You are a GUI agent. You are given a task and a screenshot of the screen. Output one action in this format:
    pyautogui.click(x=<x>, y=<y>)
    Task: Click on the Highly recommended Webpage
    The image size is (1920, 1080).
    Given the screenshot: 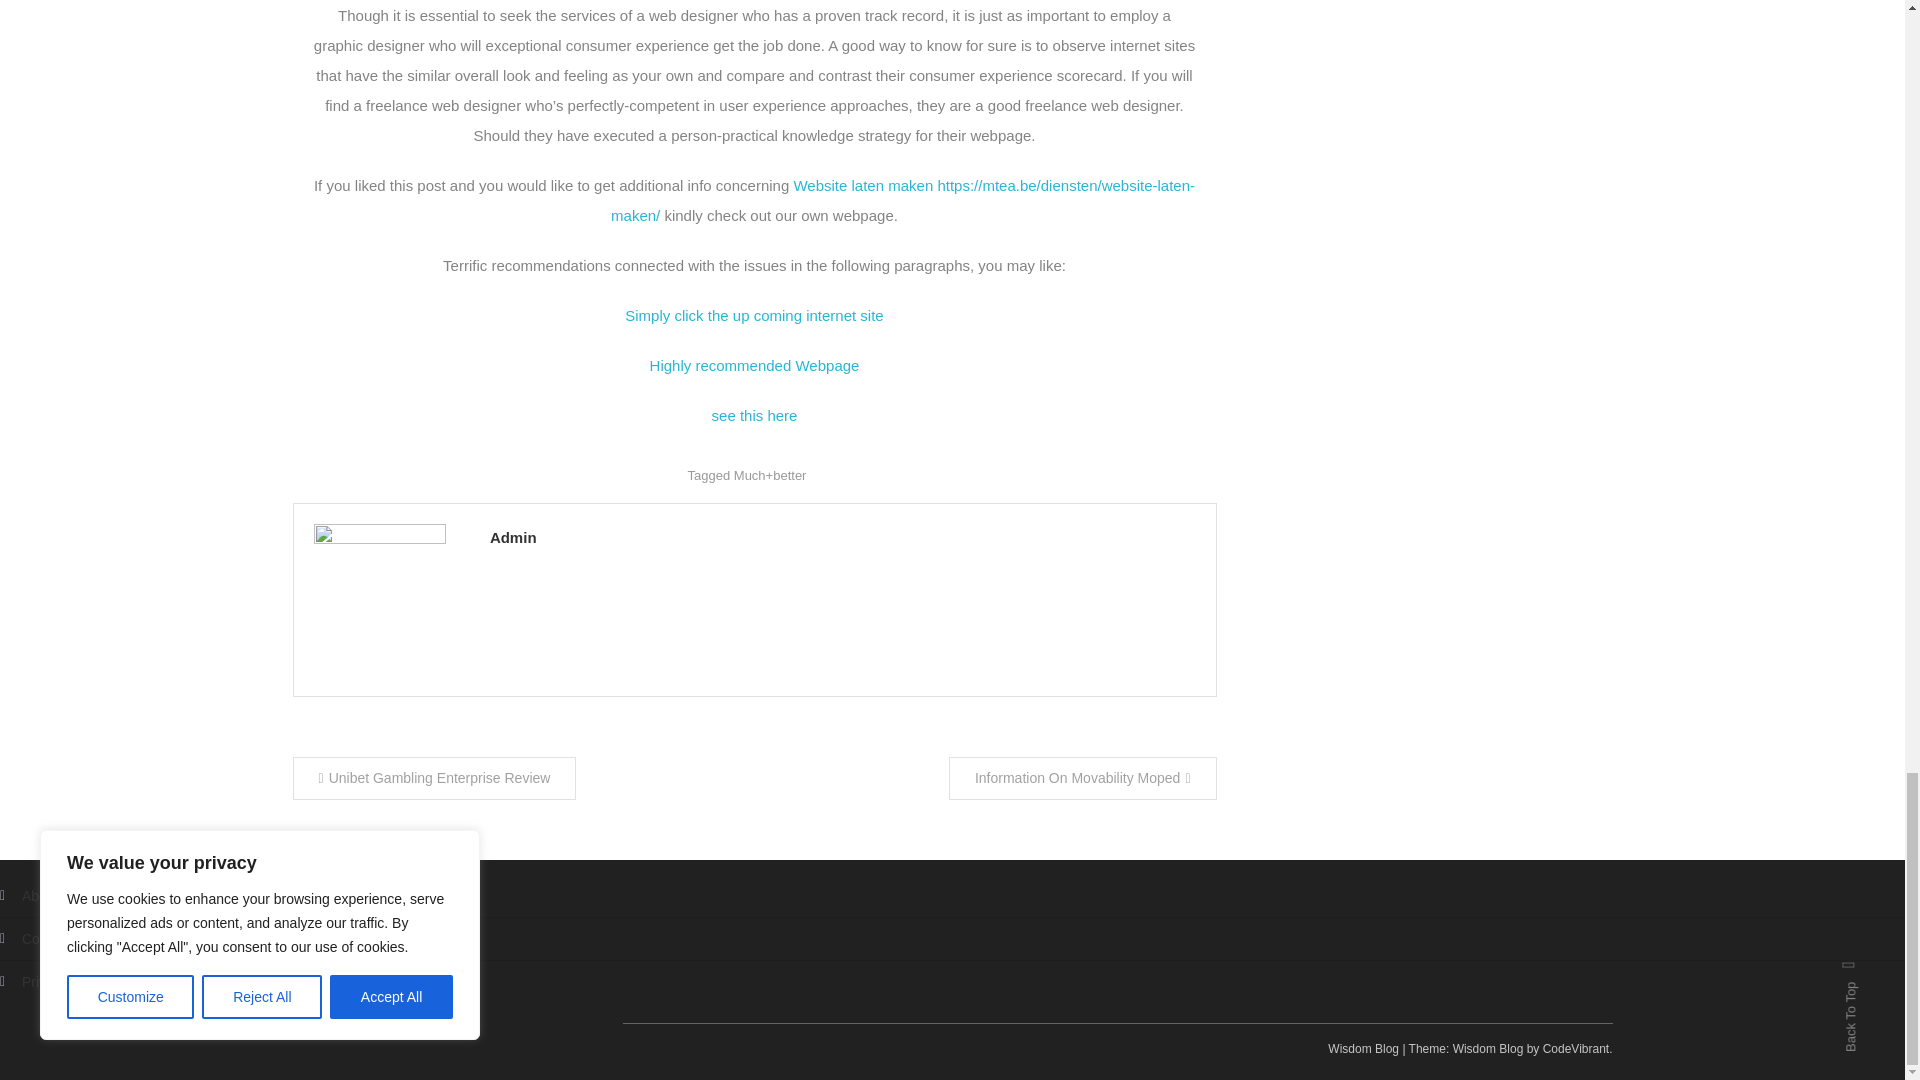 What is the action you would take?
    pyautogui.click(x=755, y=365)
    